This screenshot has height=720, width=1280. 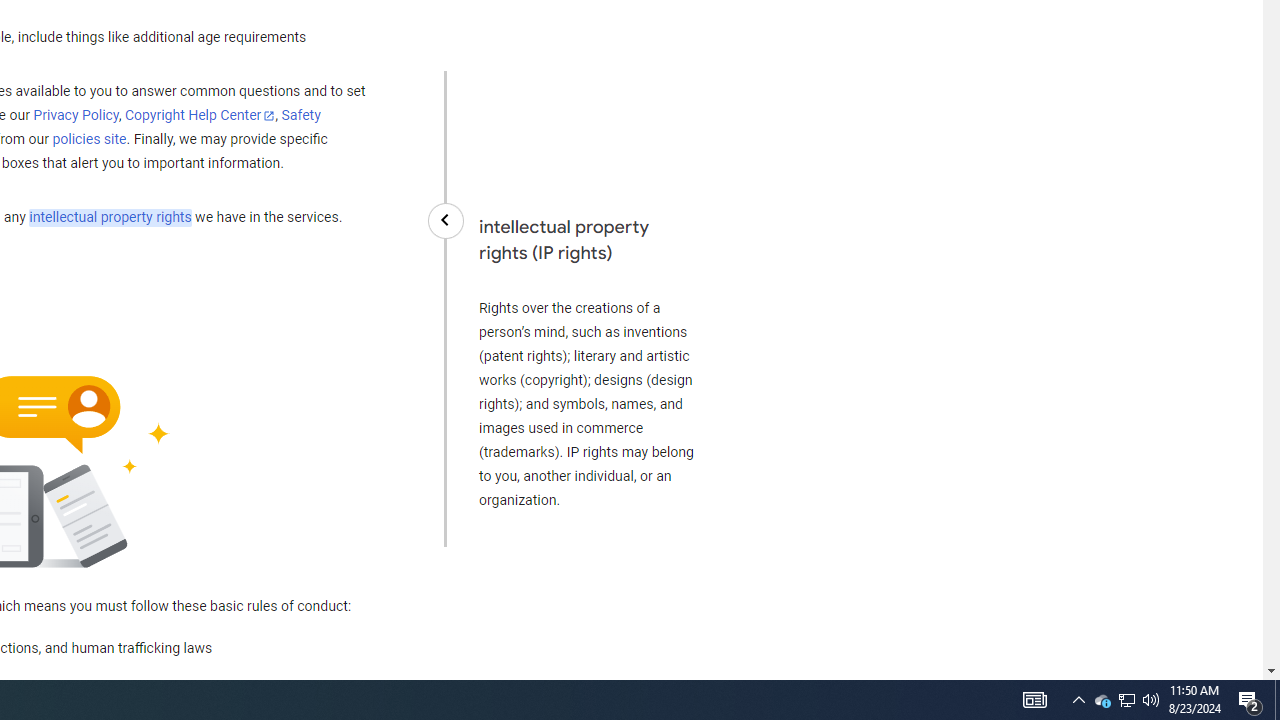 I want to click on Copyright Help Center, so click(x=200, y=116).